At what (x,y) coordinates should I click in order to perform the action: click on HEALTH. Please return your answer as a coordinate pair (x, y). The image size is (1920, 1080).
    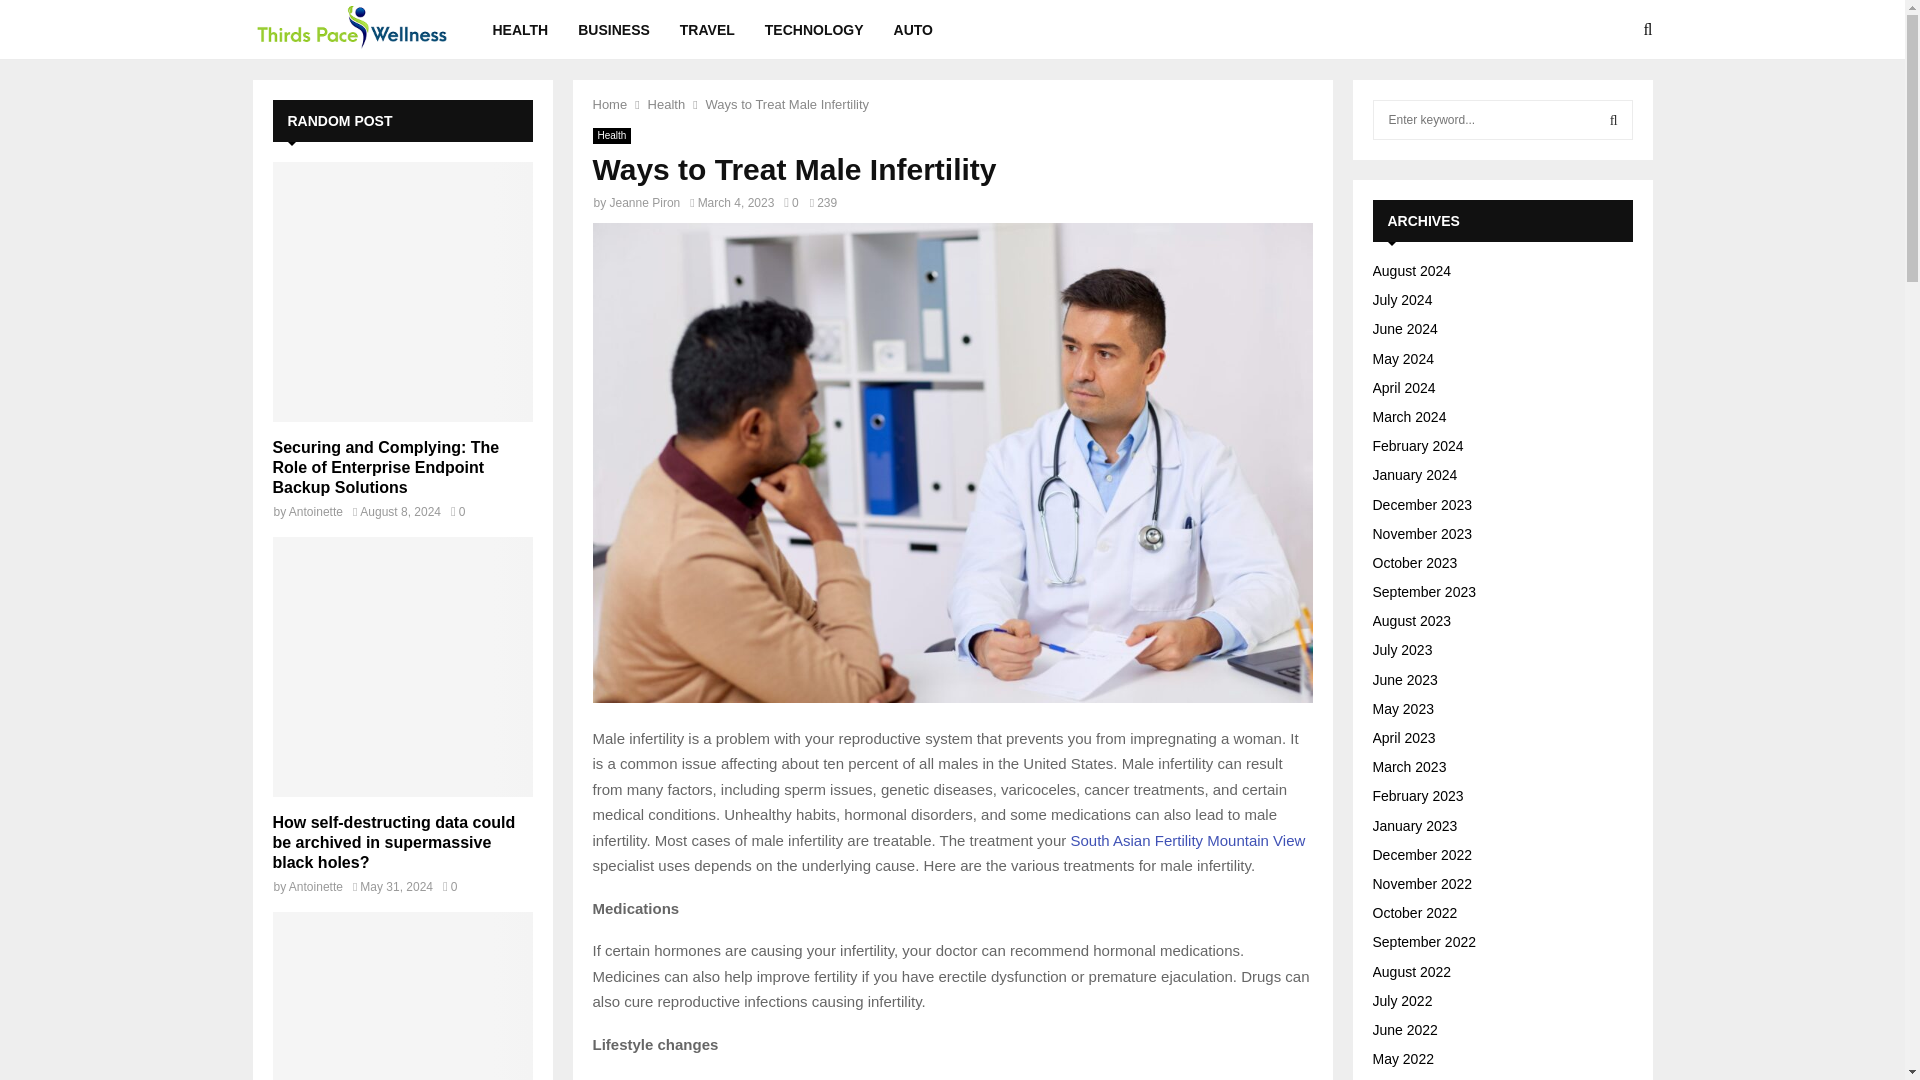
    Looking at the image, I should click on (519, 30).